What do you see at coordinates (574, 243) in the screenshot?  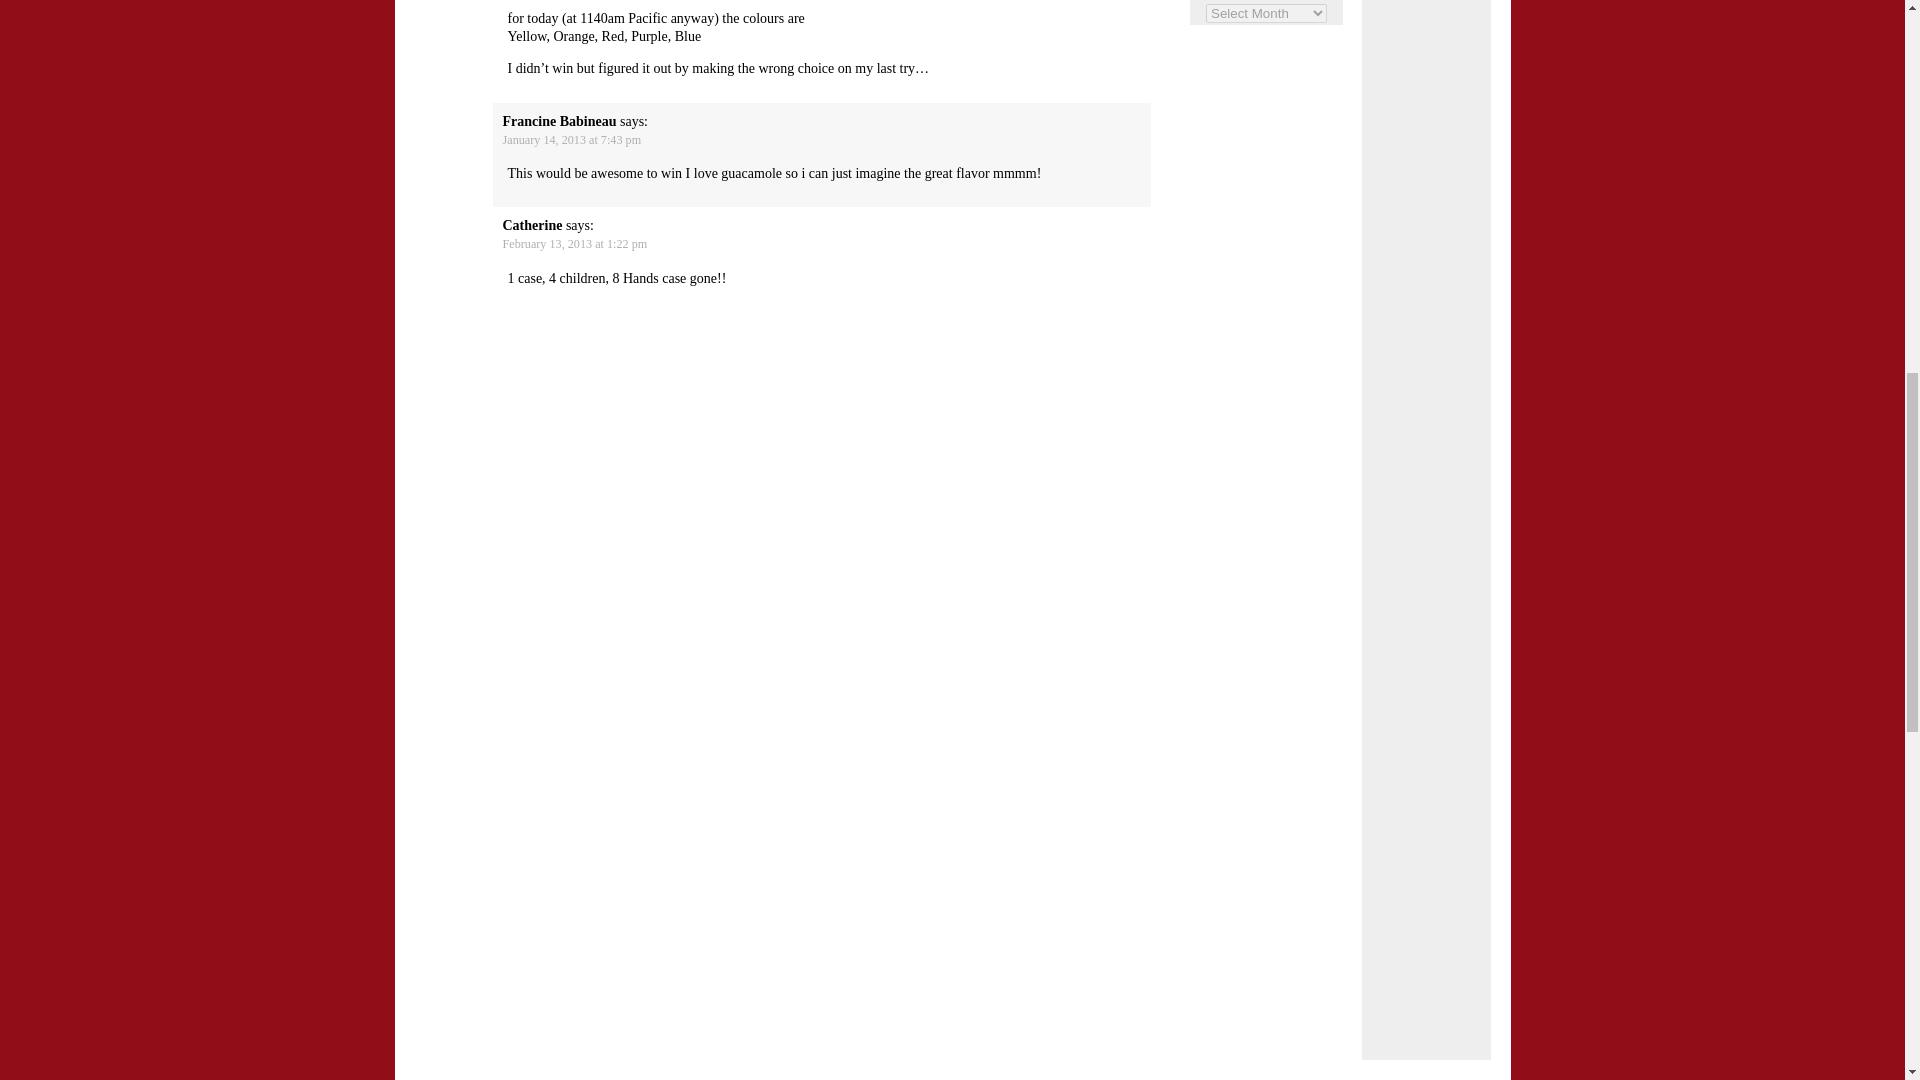 I see `February 13, 2013 at 1:22 pm` at bounding box center [574, 243].